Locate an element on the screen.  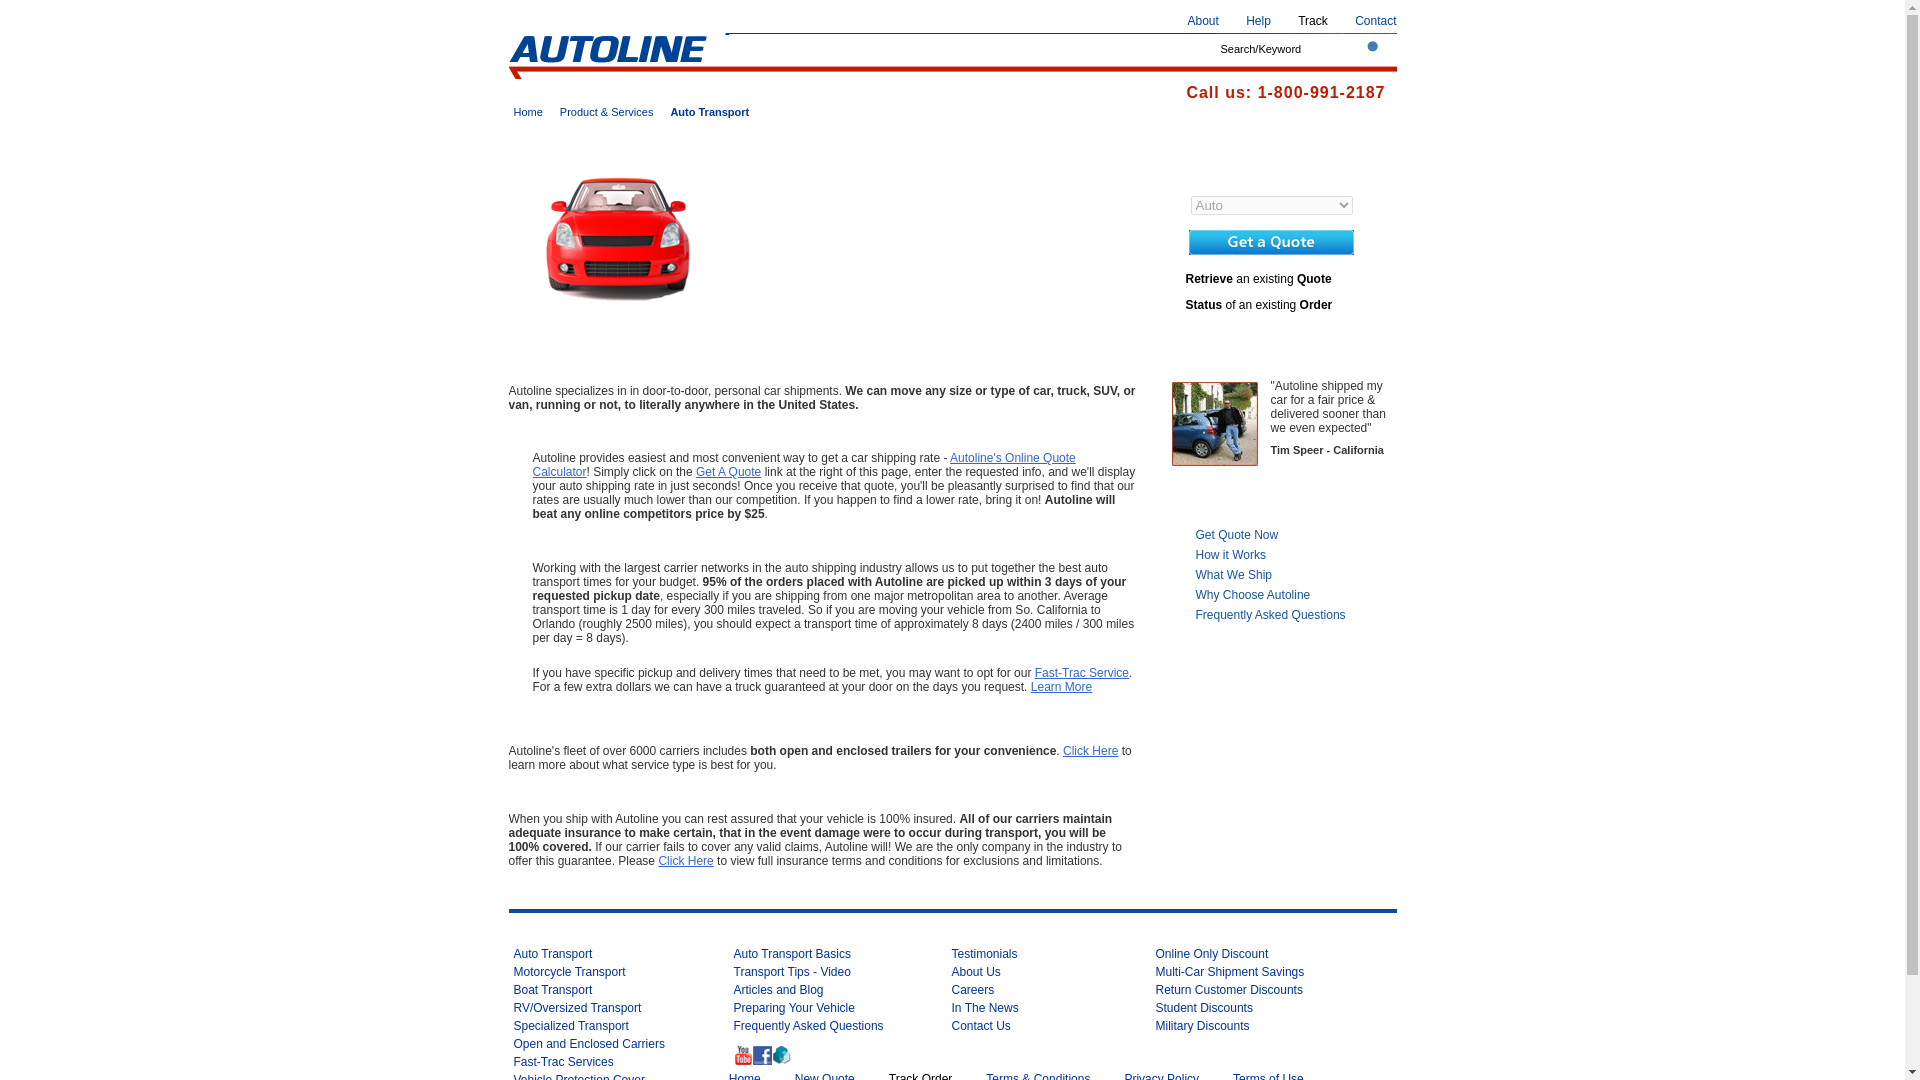
About is located at coordinates (1204, 21).